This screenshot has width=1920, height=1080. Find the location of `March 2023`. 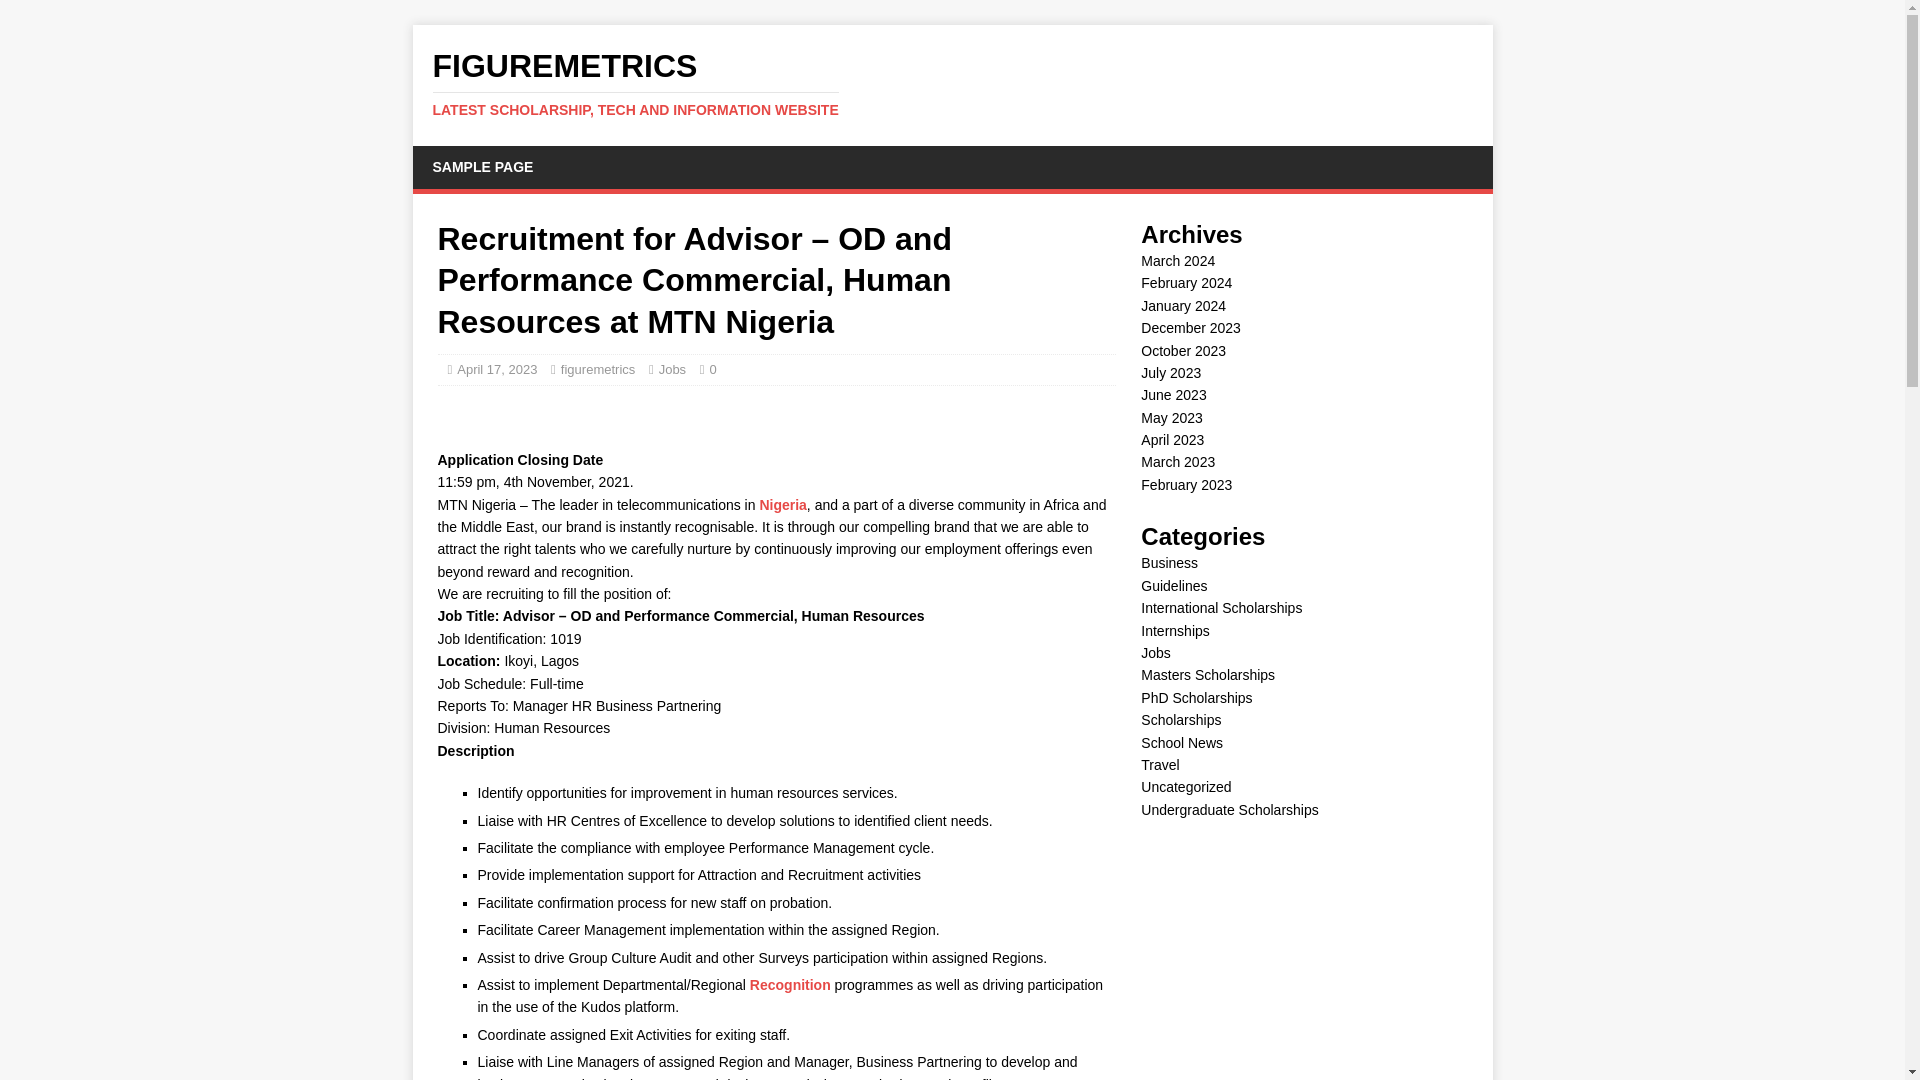

March 2023 is located at coordinates (1178, 461).